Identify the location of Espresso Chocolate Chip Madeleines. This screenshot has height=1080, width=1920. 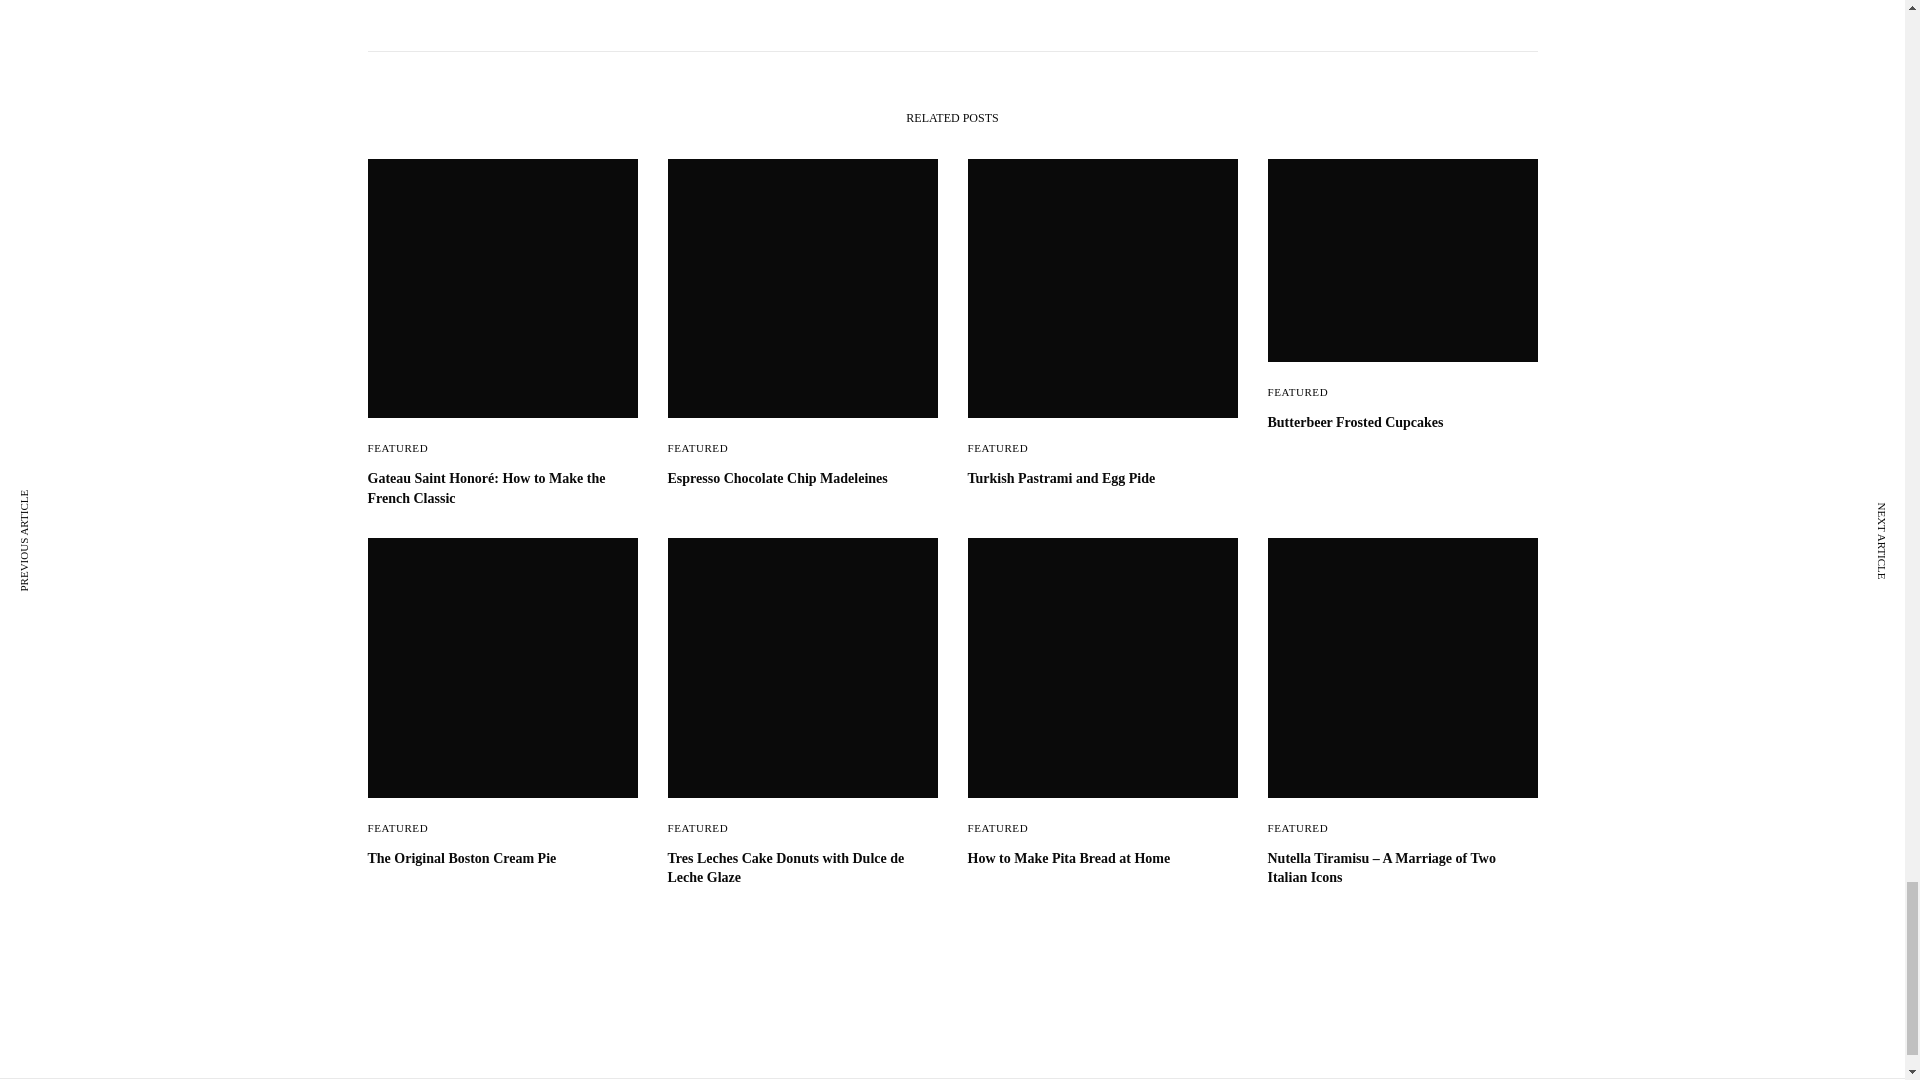
(803, 478).